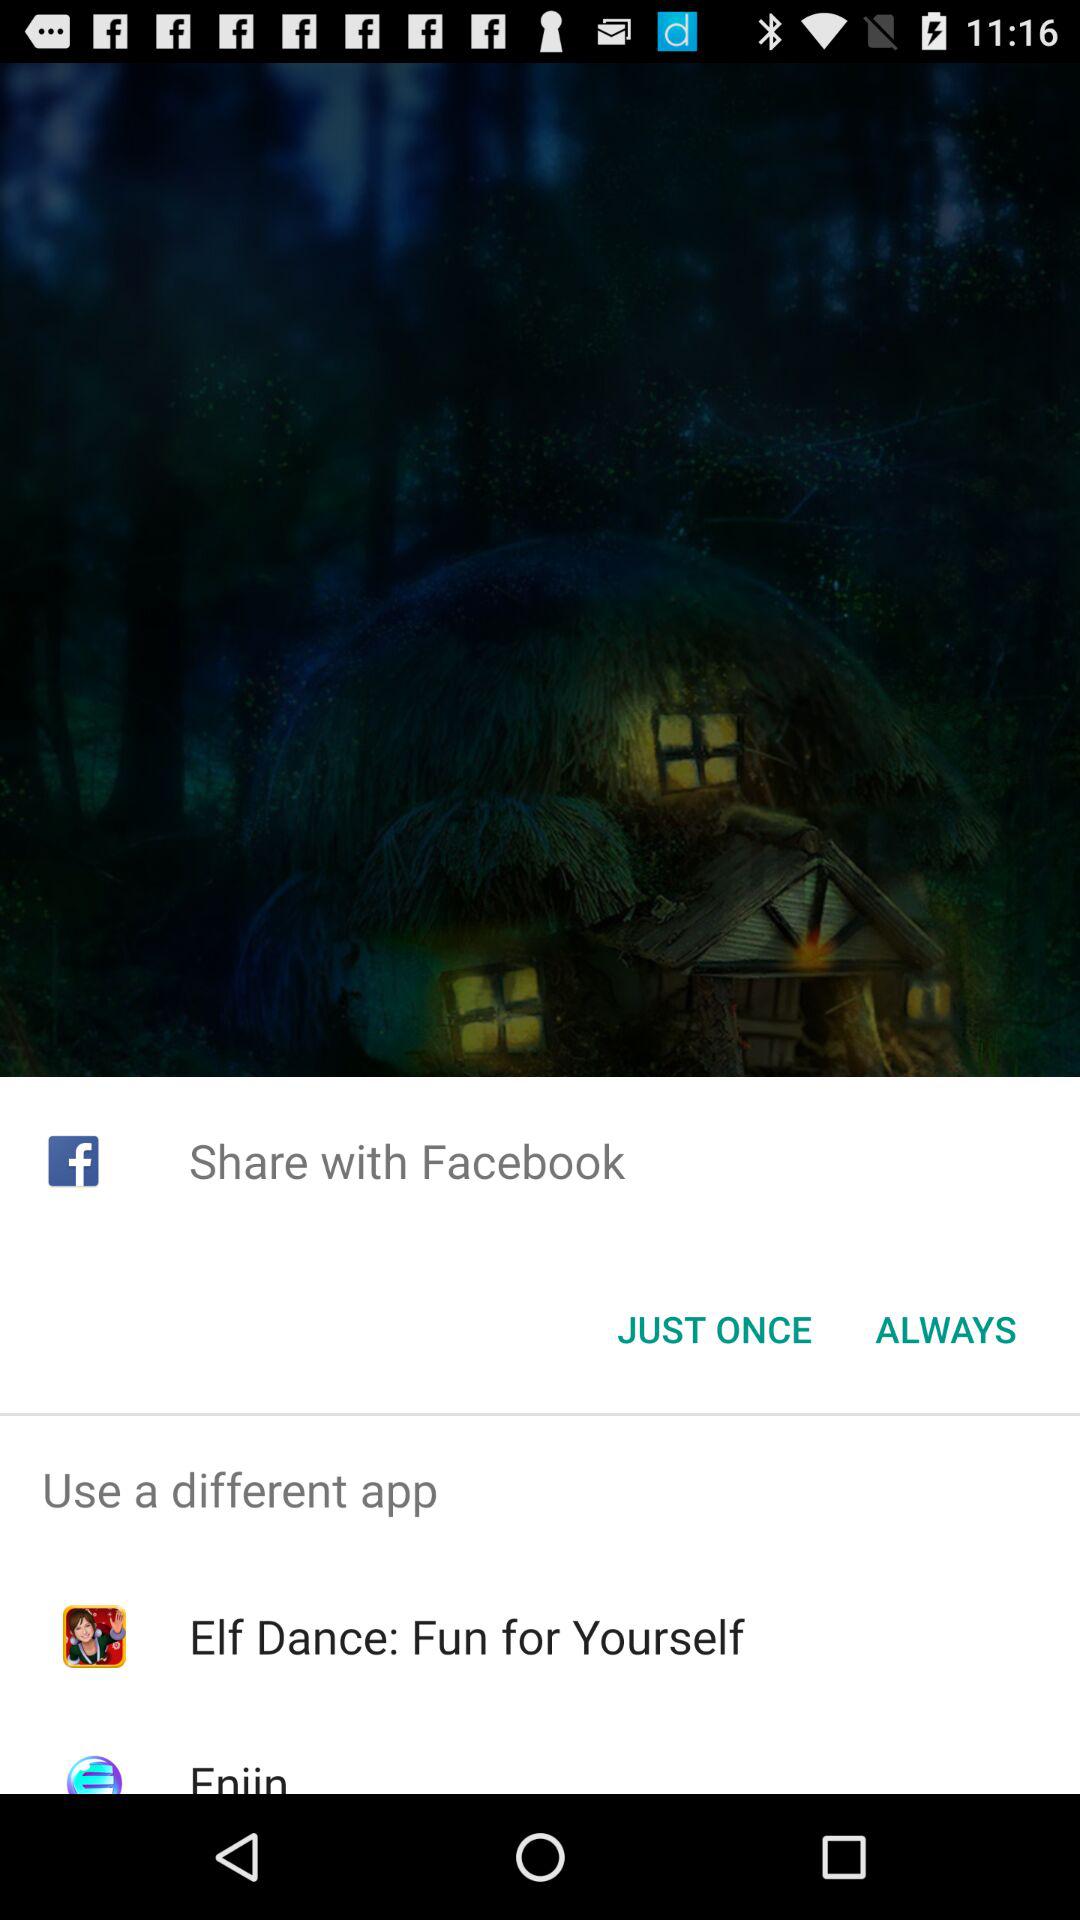 This screenshot has width=1080, height=1920. Describe the element at coordinates (946, 1329) in the screenshot. I see `flip to the always button` at that location.